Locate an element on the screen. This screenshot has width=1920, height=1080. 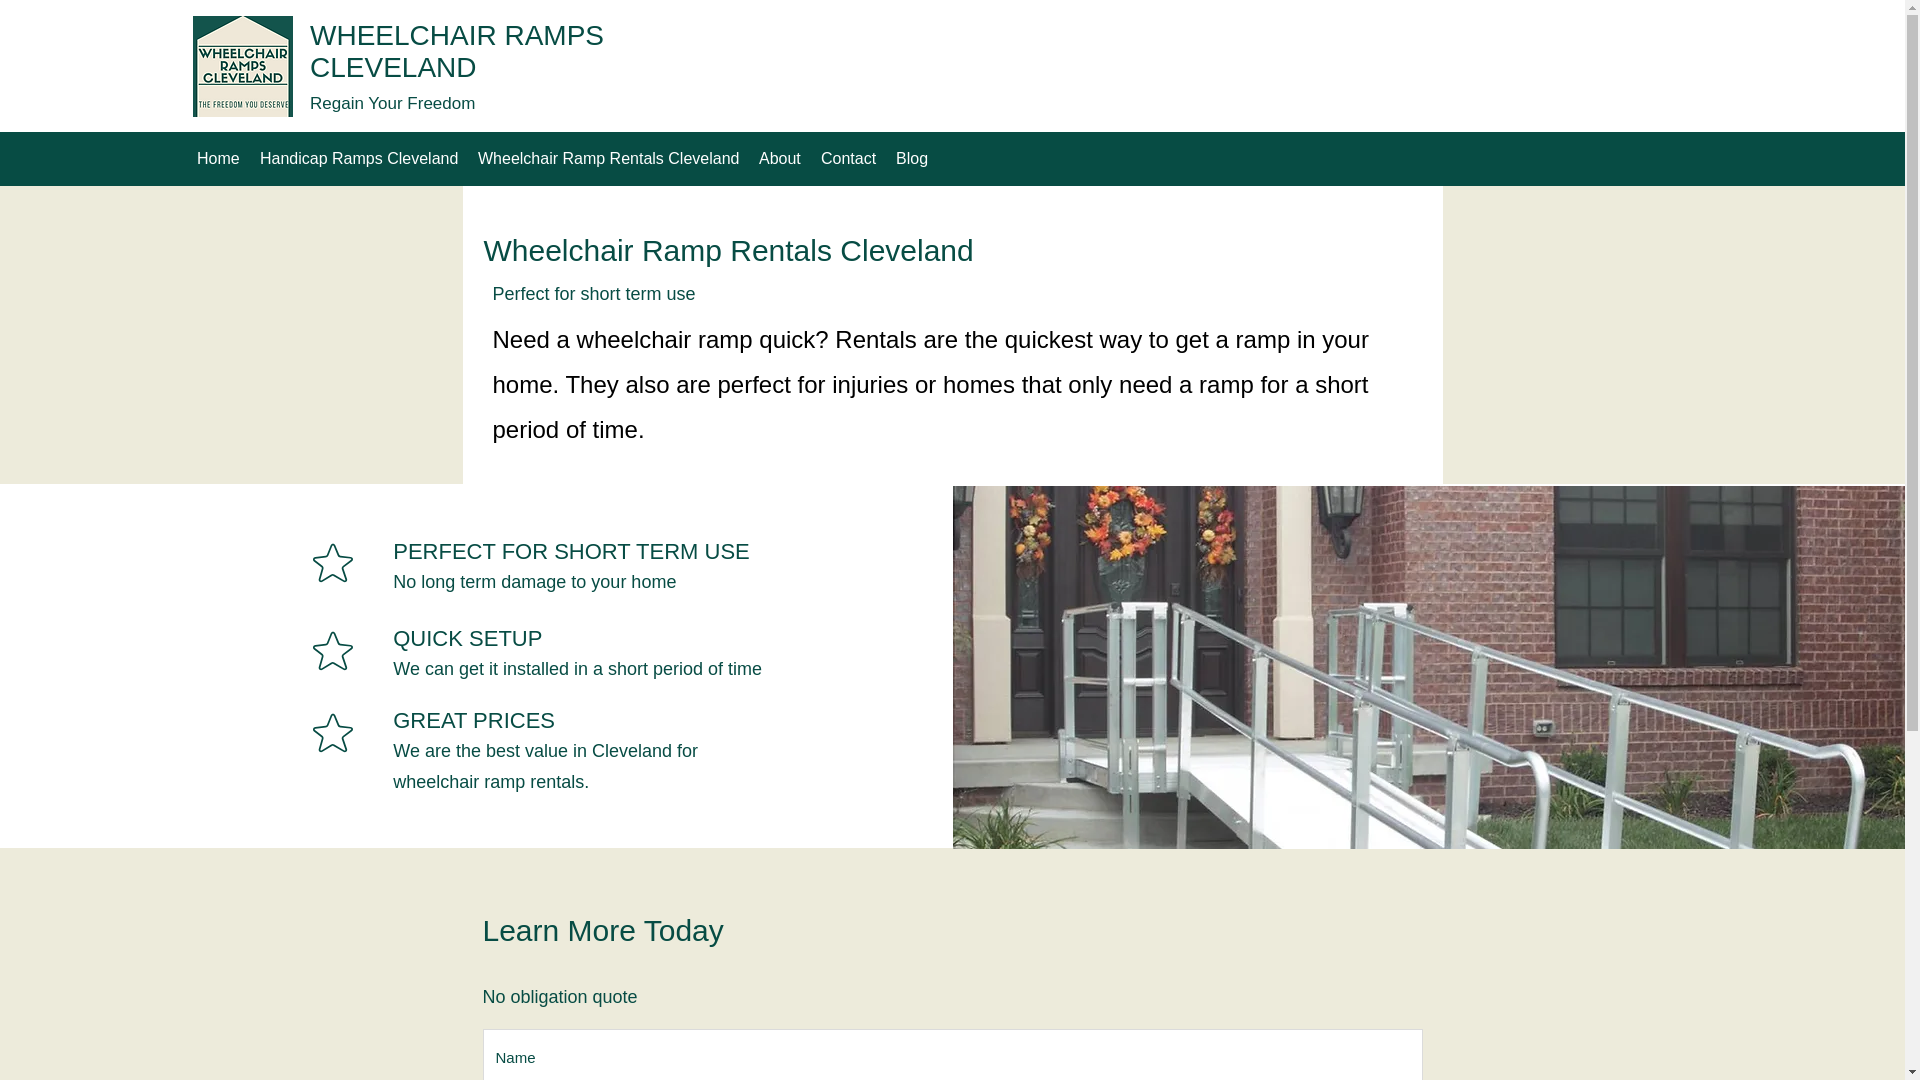
Handicap Ramps Cleveland is located at coordinates (358, 158).